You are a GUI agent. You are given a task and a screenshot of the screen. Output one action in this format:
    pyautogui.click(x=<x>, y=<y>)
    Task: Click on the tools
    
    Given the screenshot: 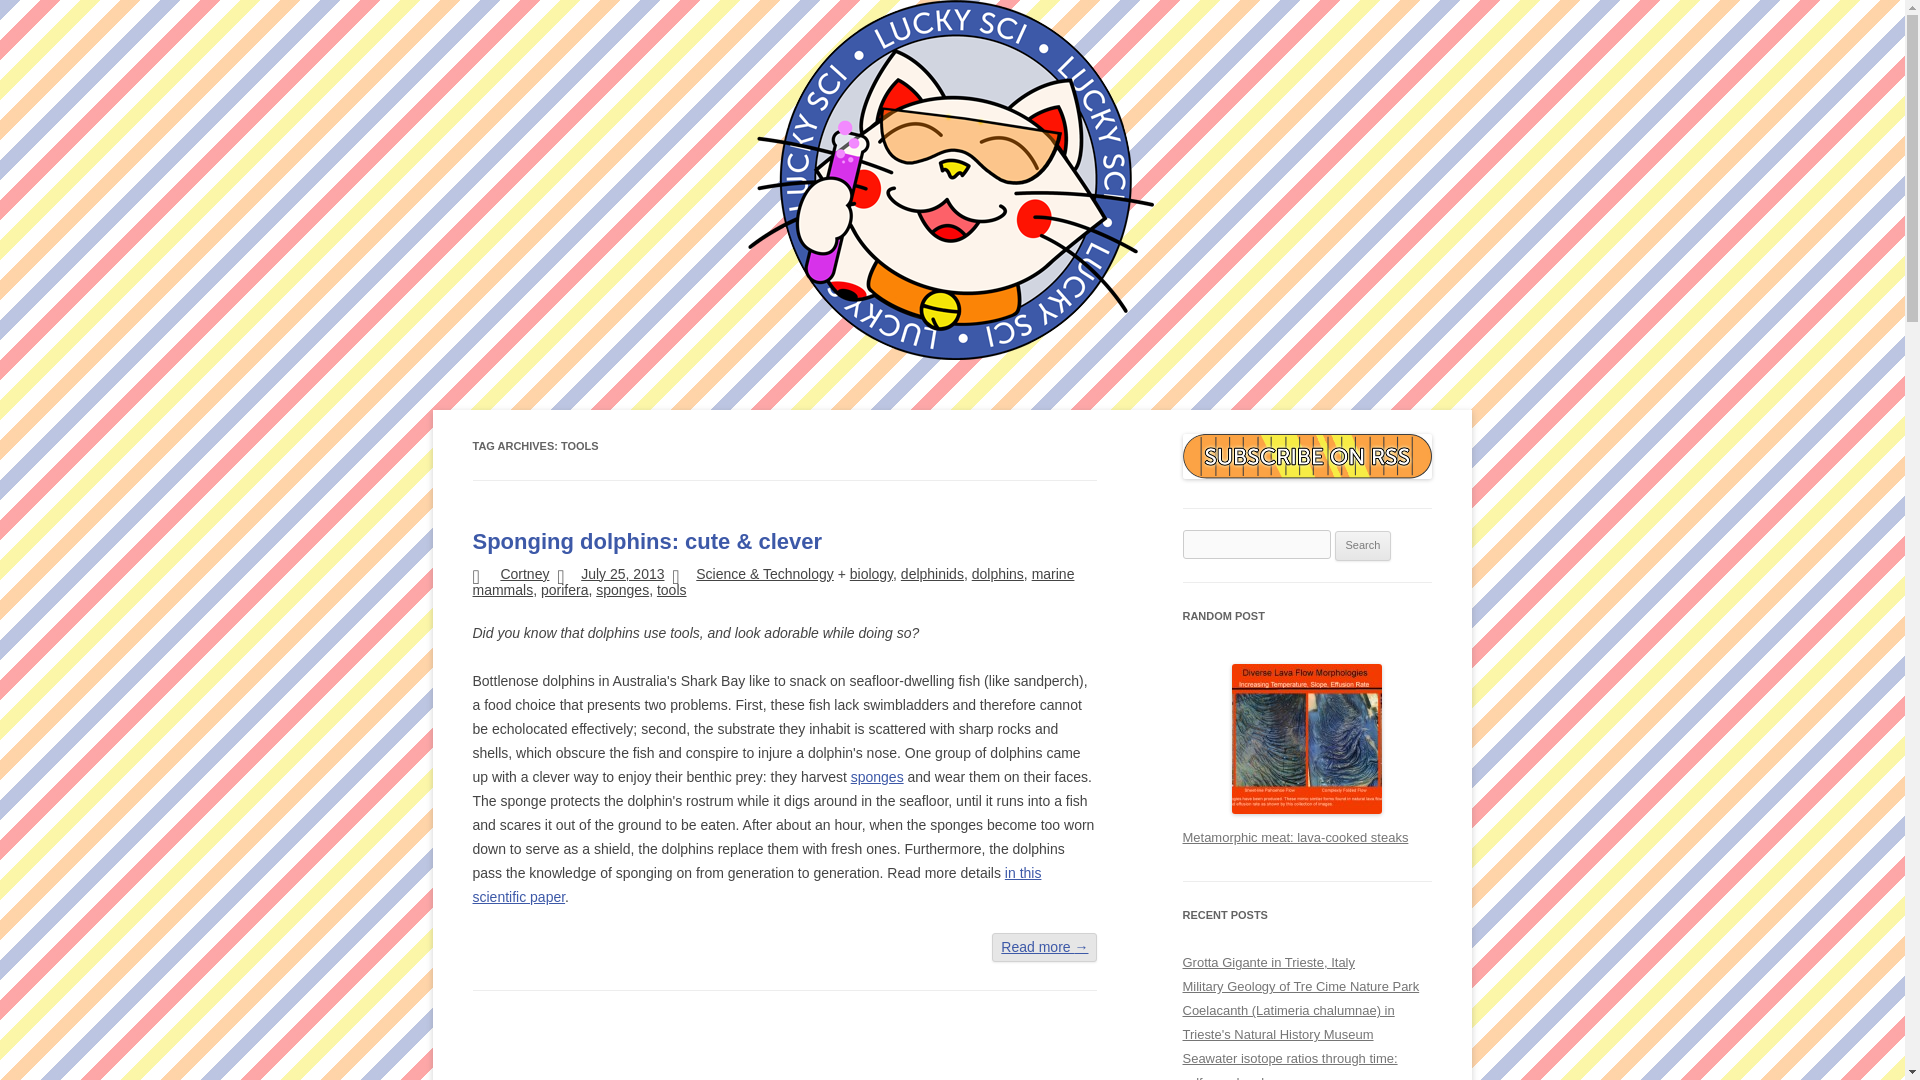 What is the action you would take?
    pyautogui.click(x=672, y=590)
    